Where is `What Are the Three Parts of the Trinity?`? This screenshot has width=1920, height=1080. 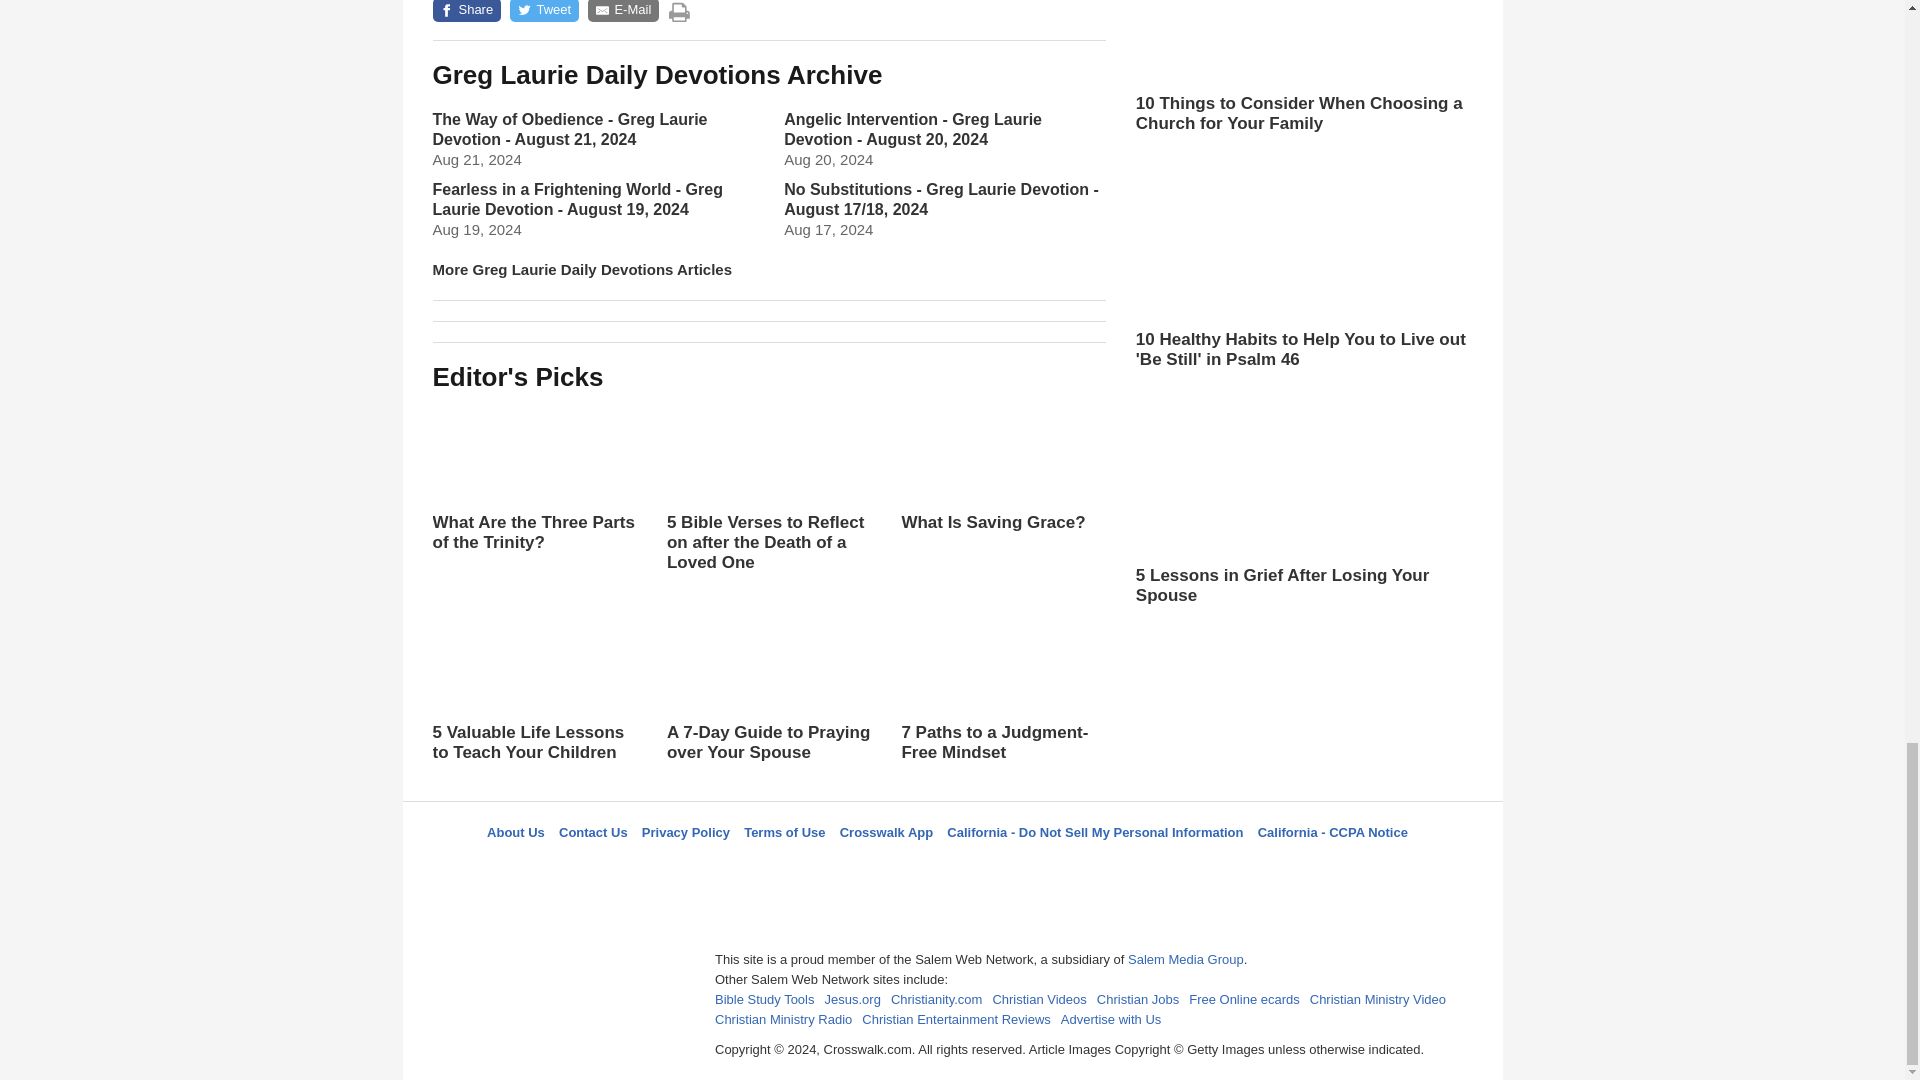 What Are the Three Parts of the Trinity? is located at coordinates (534, 476).